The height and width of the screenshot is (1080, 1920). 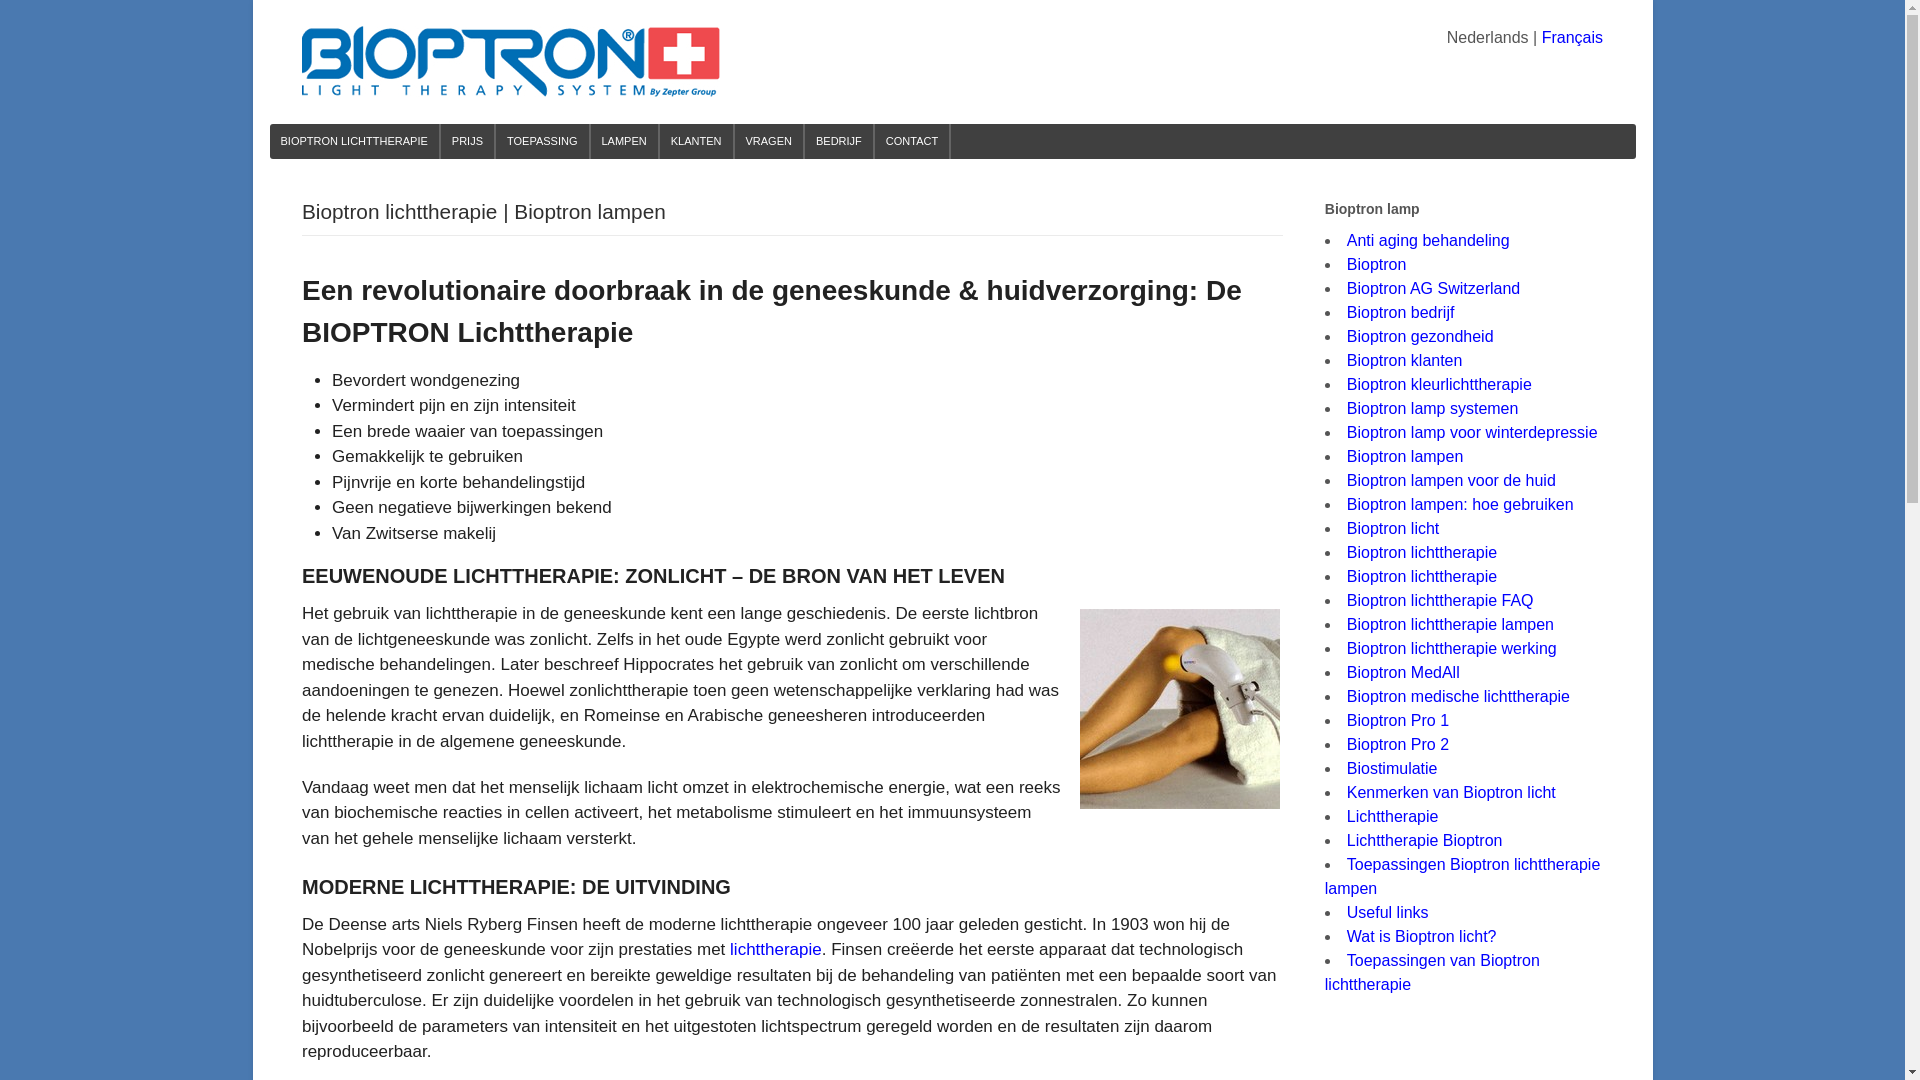 I want to click on Bioptron medische lichttherapie, so click(x=1458, y=696).